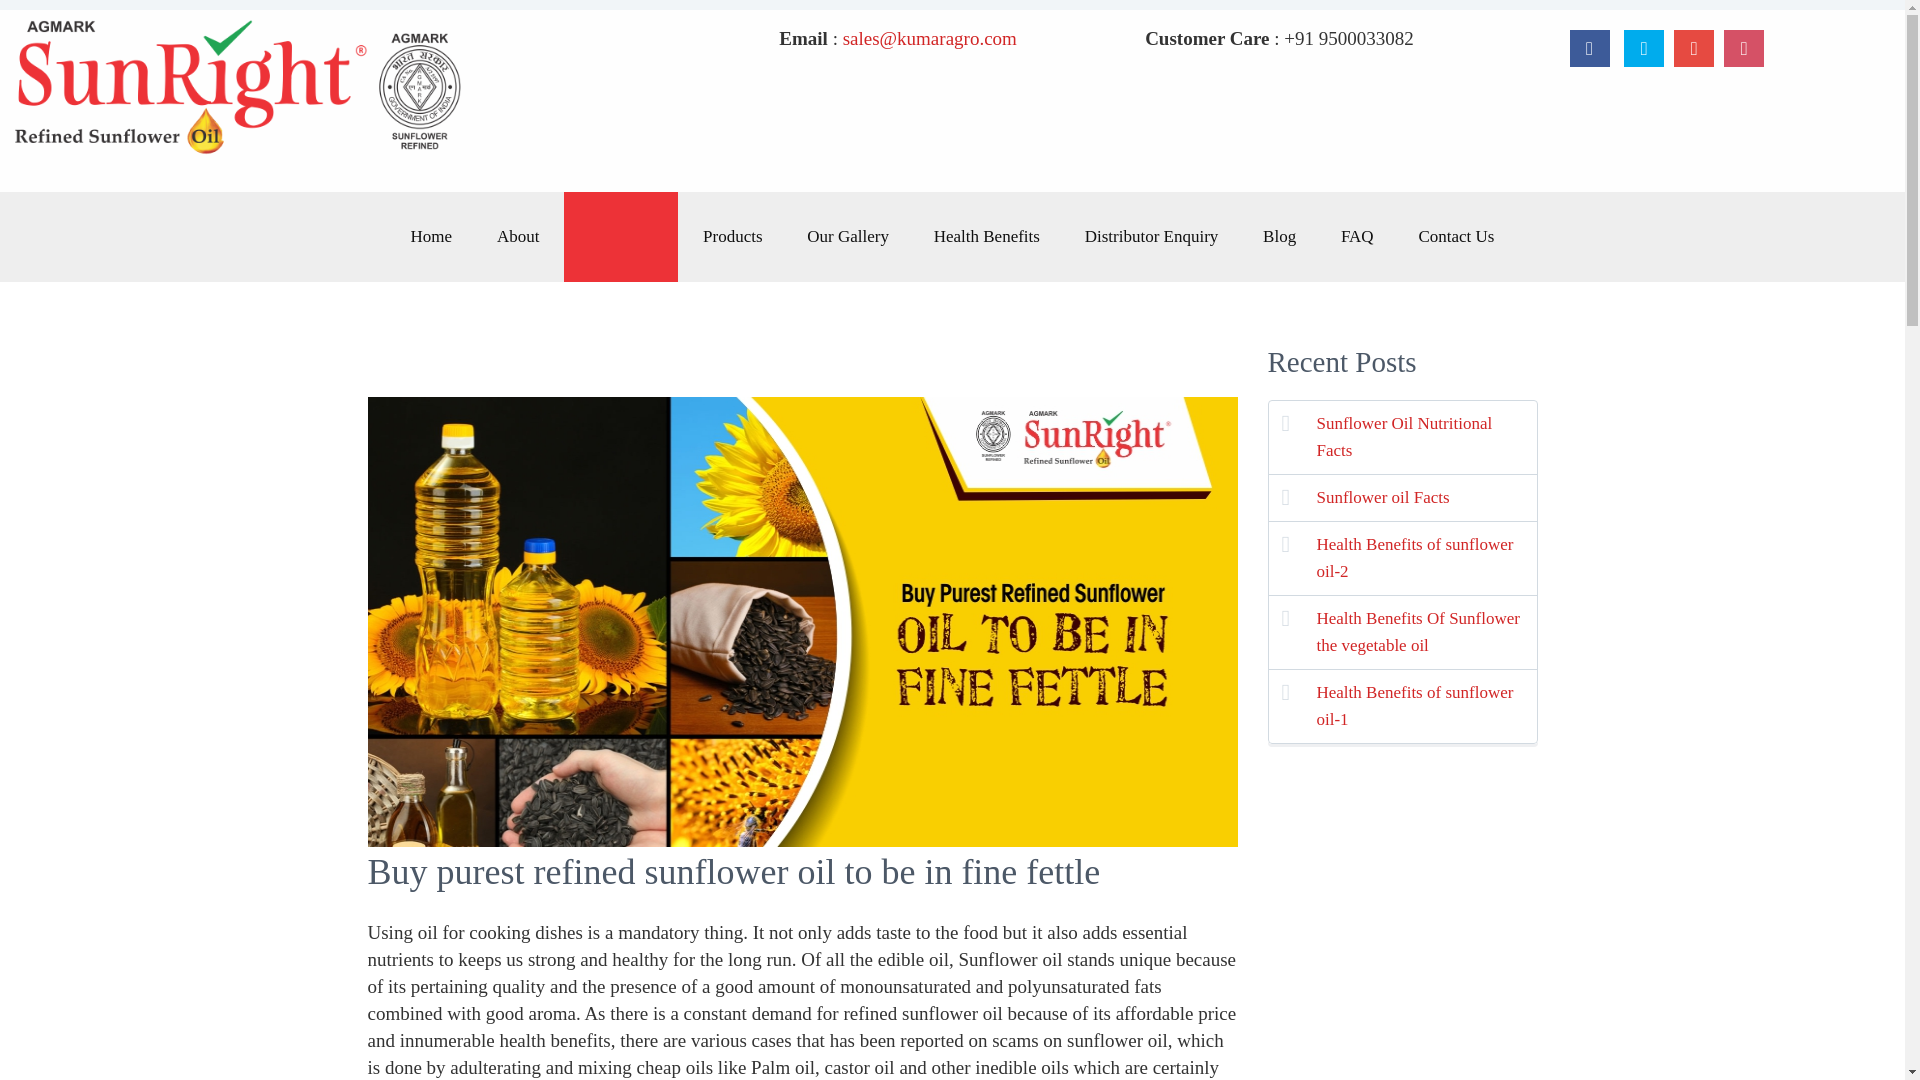 Image resolution: width=1920 pixels, height=1080 pixels. What do you see at coordinates (518, 236) in the screenshot?
I see `About` at bounding box center [518, 236].